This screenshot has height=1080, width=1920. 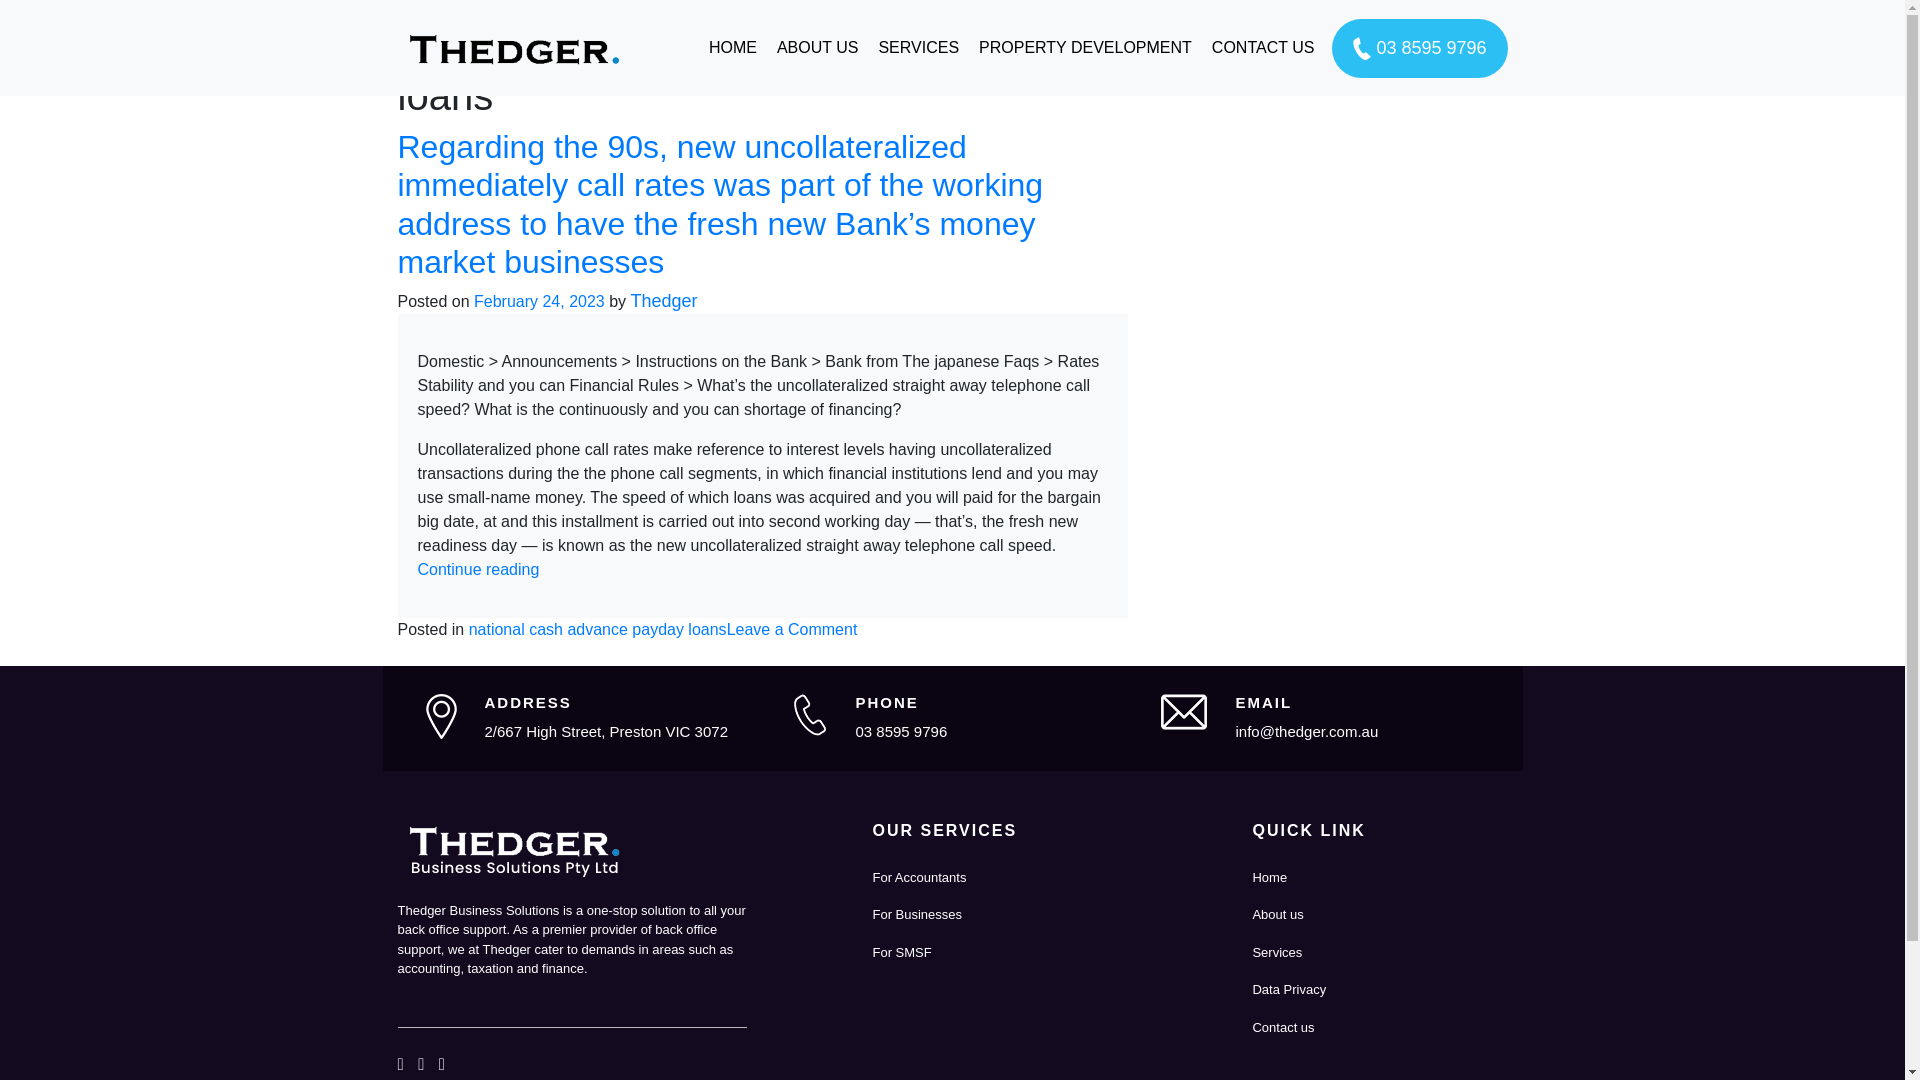 What do you see at coordinates (918, 48) in the screenshot?
I see `SERVICES` at bounding box center [918, 48].